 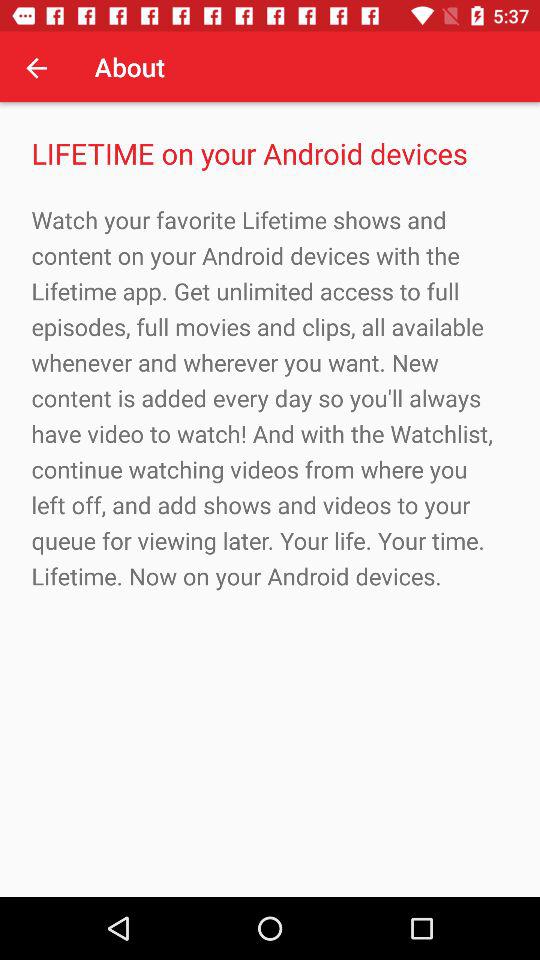 I want to click on press app to the left of the about app, so click(x=36, y=67).